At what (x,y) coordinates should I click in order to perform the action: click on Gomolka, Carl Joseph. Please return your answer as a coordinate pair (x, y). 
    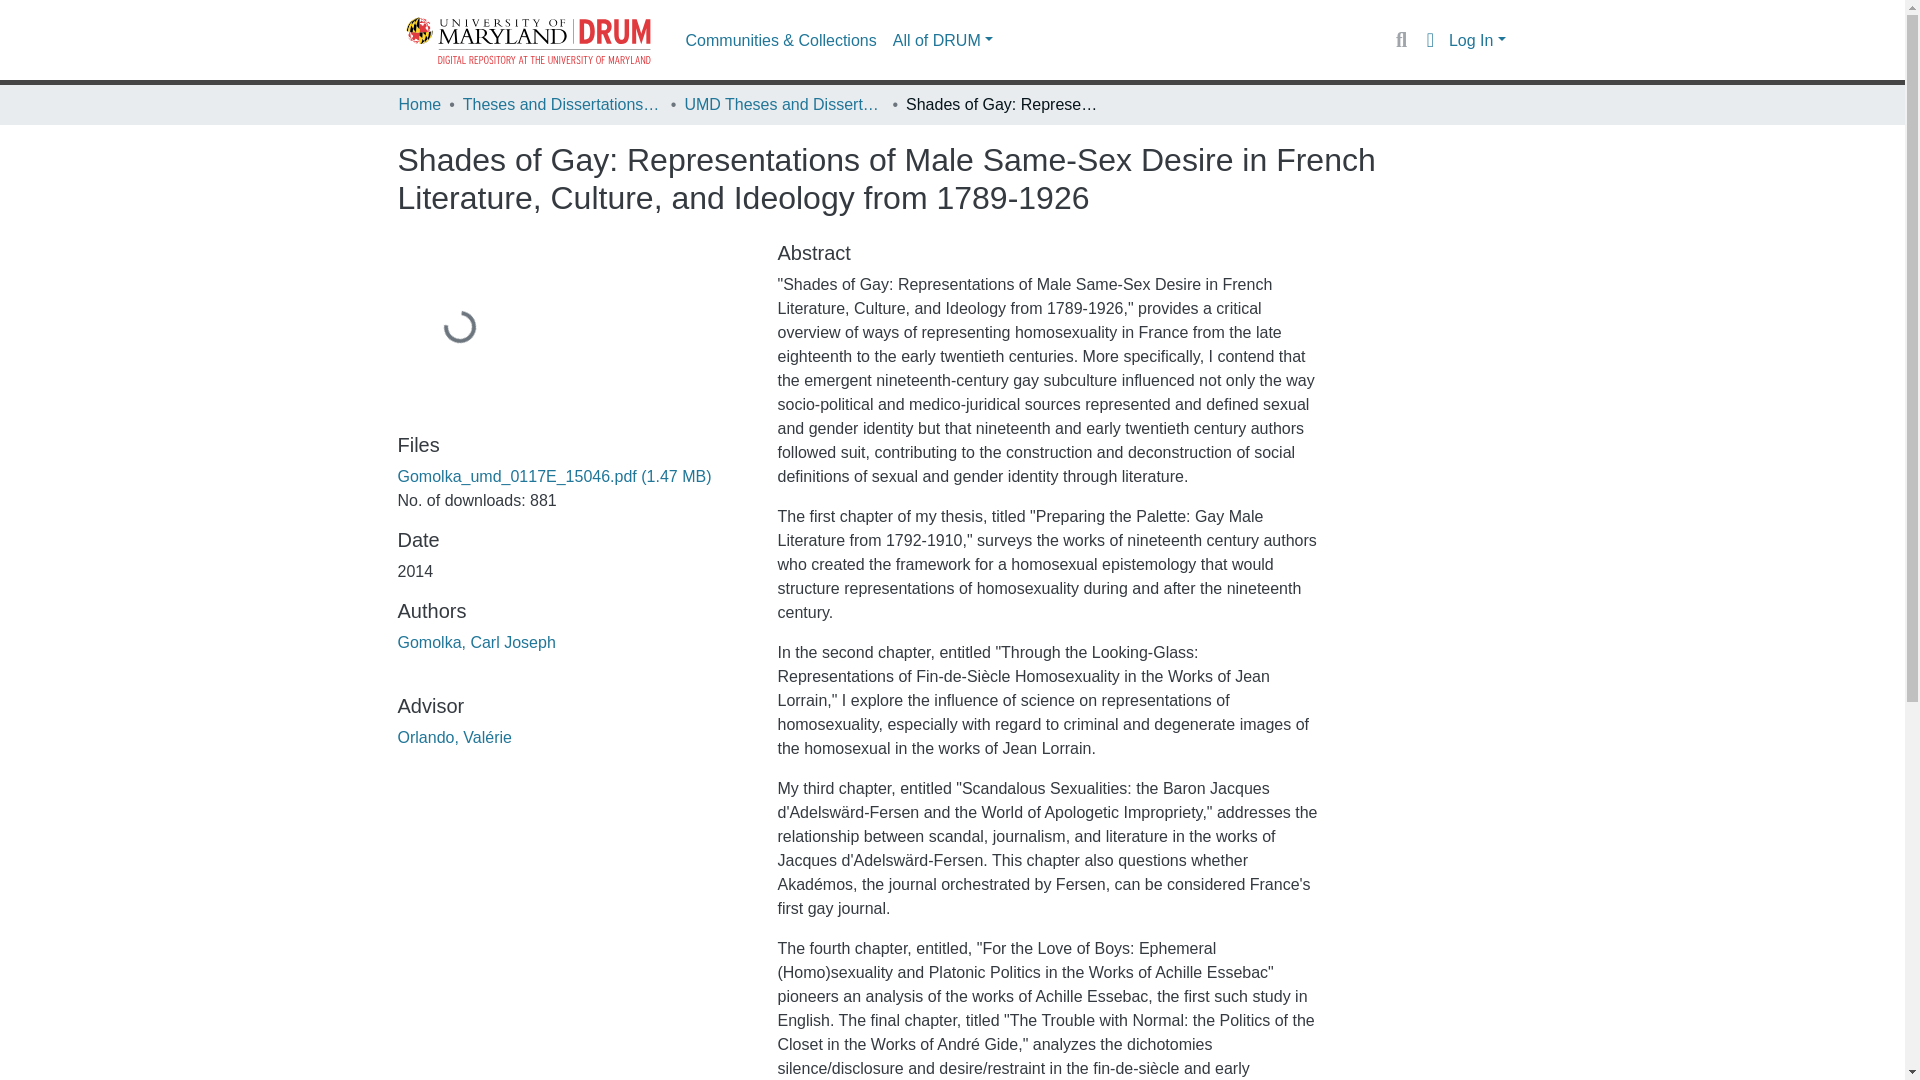
    Looking at the image, I should click on (476, 642).